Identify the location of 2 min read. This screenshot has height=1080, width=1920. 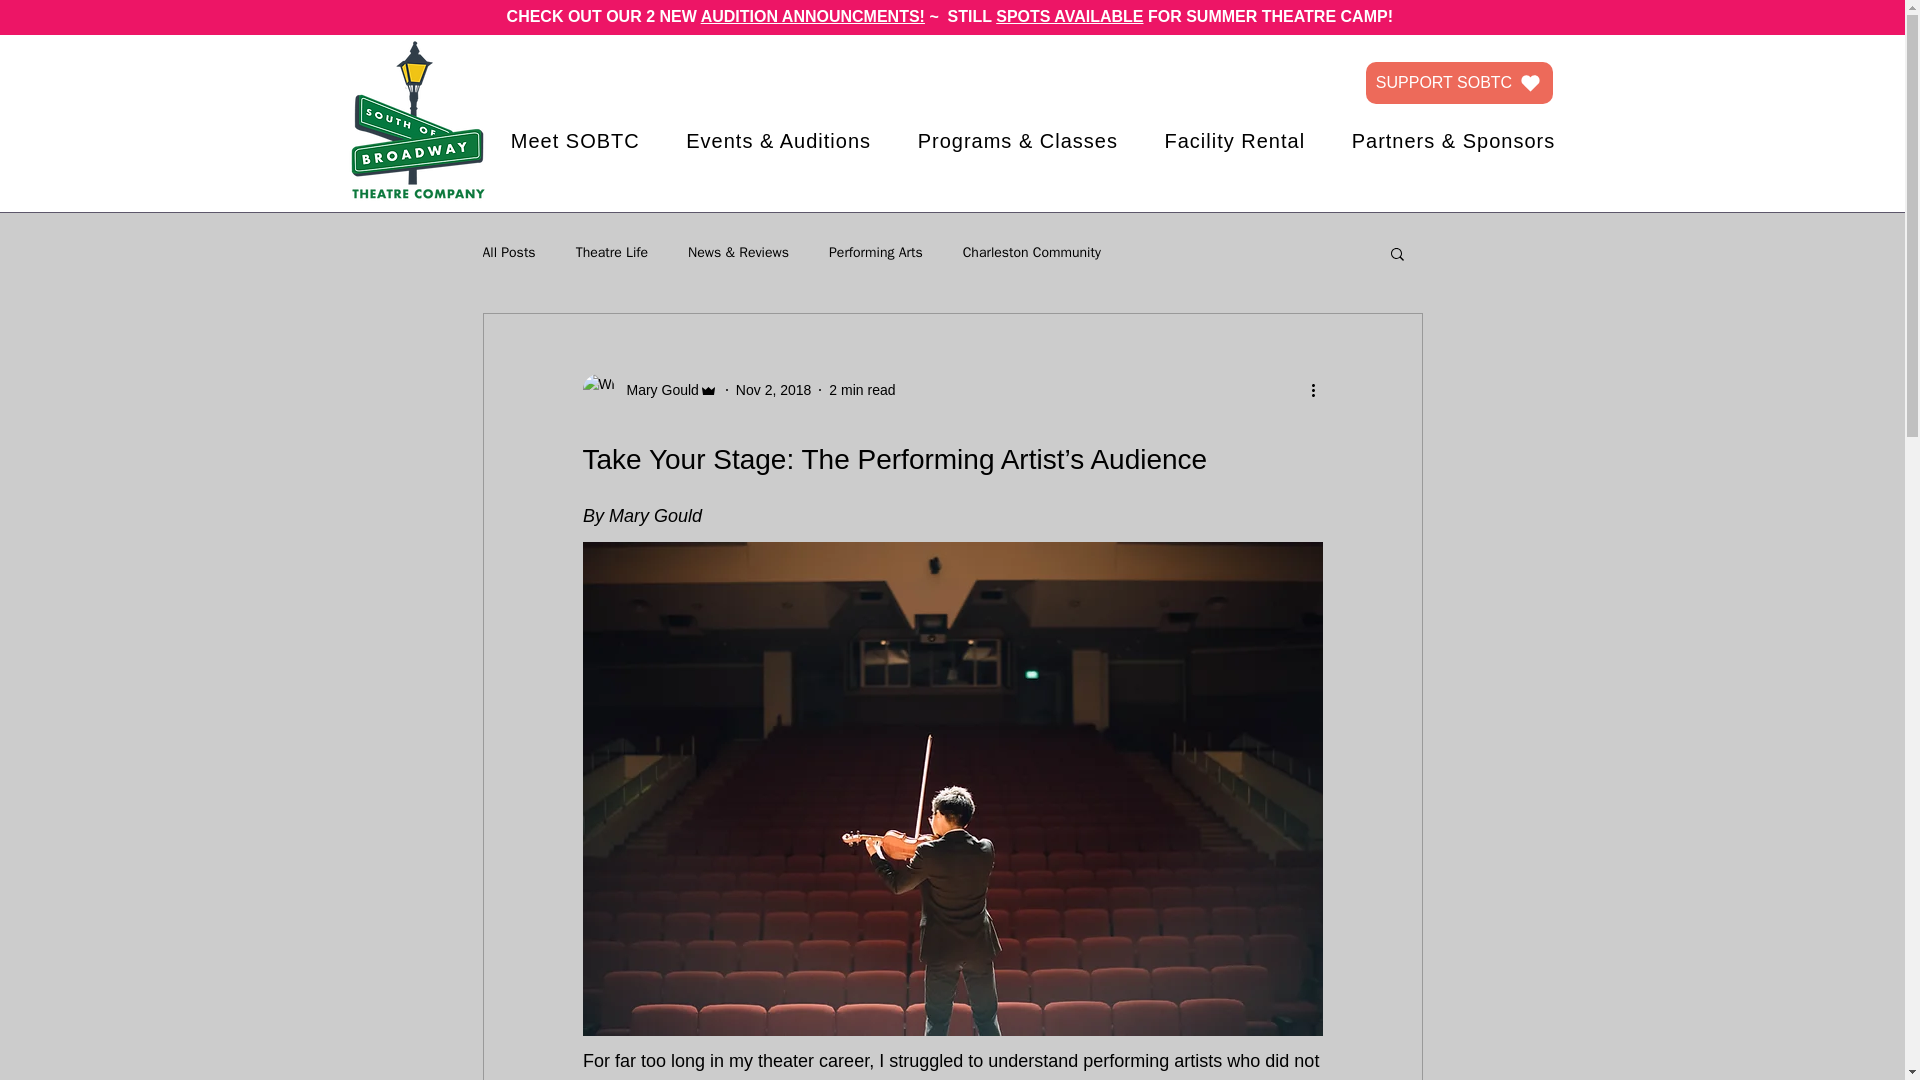
(862, 390).